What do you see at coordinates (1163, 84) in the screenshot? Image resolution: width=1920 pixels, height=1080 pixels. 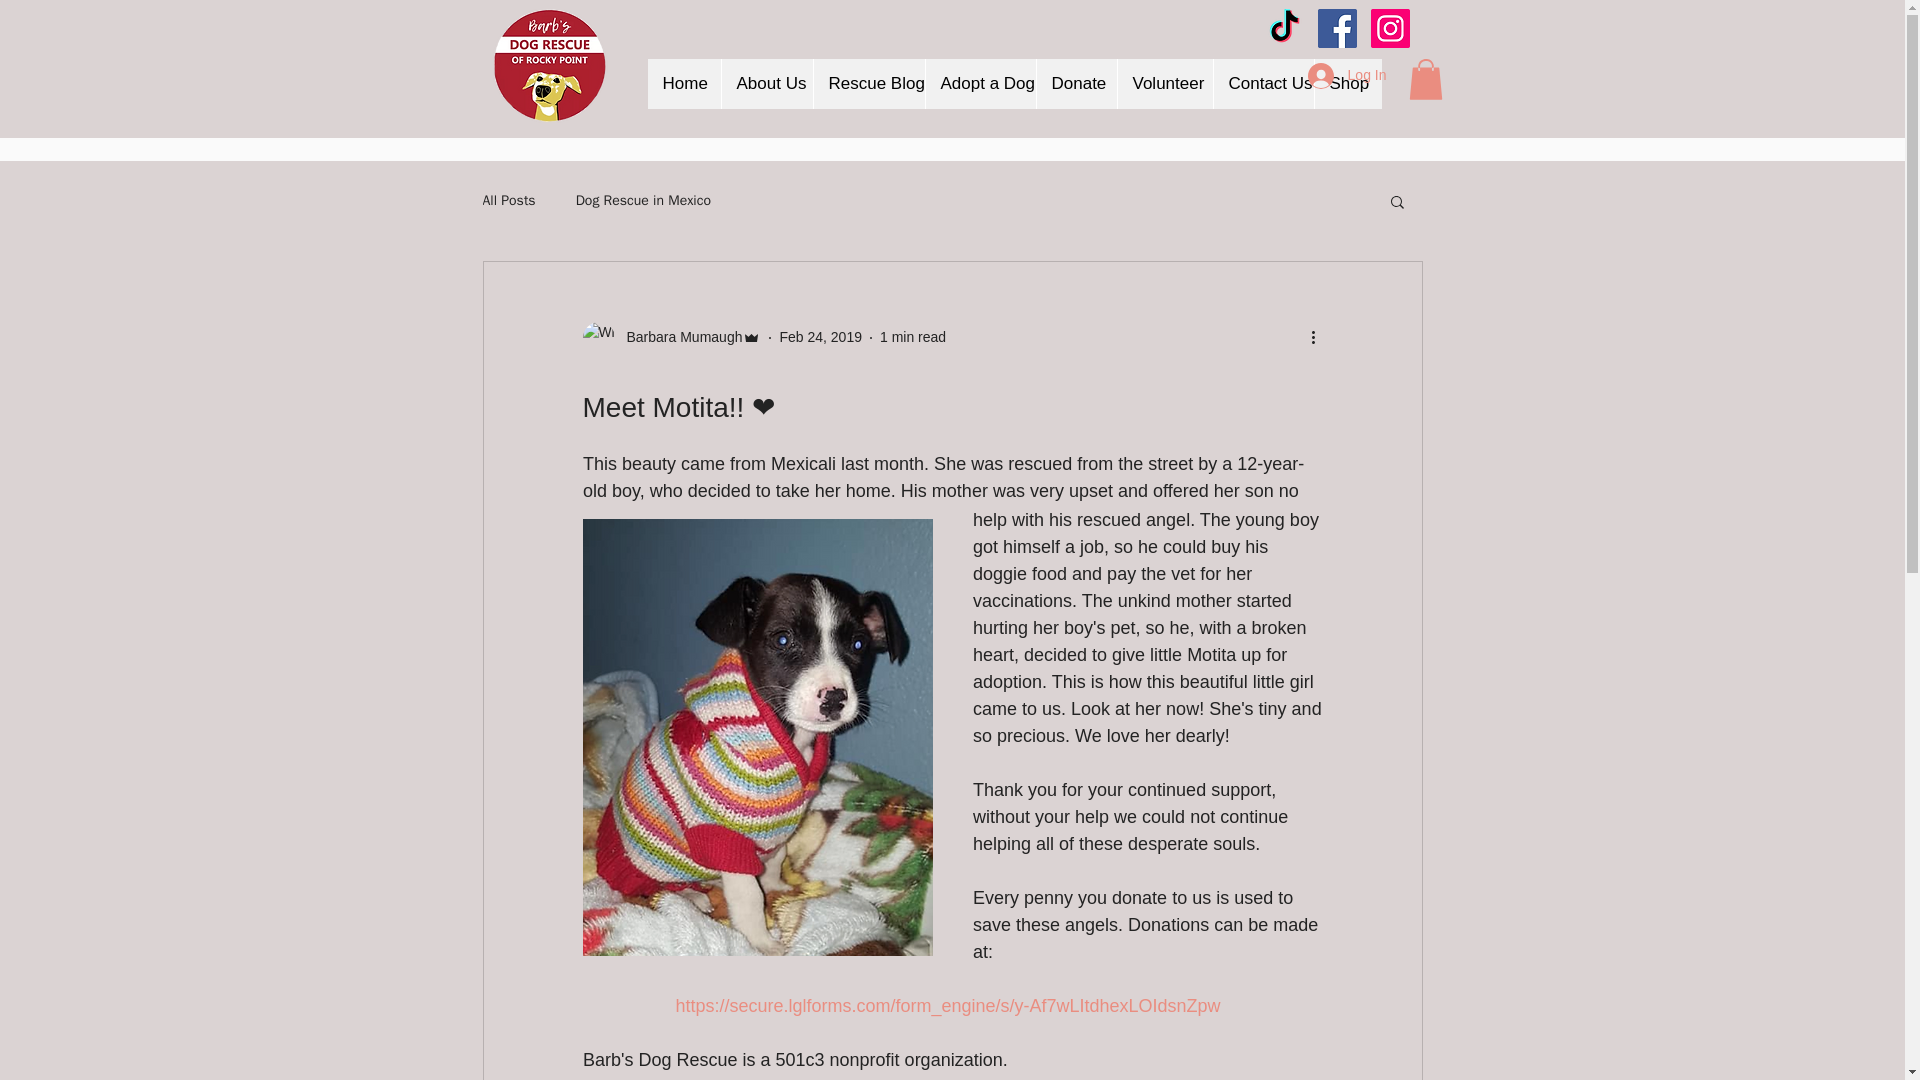 I see `Volunteer` at bounding box center [1163, 84].